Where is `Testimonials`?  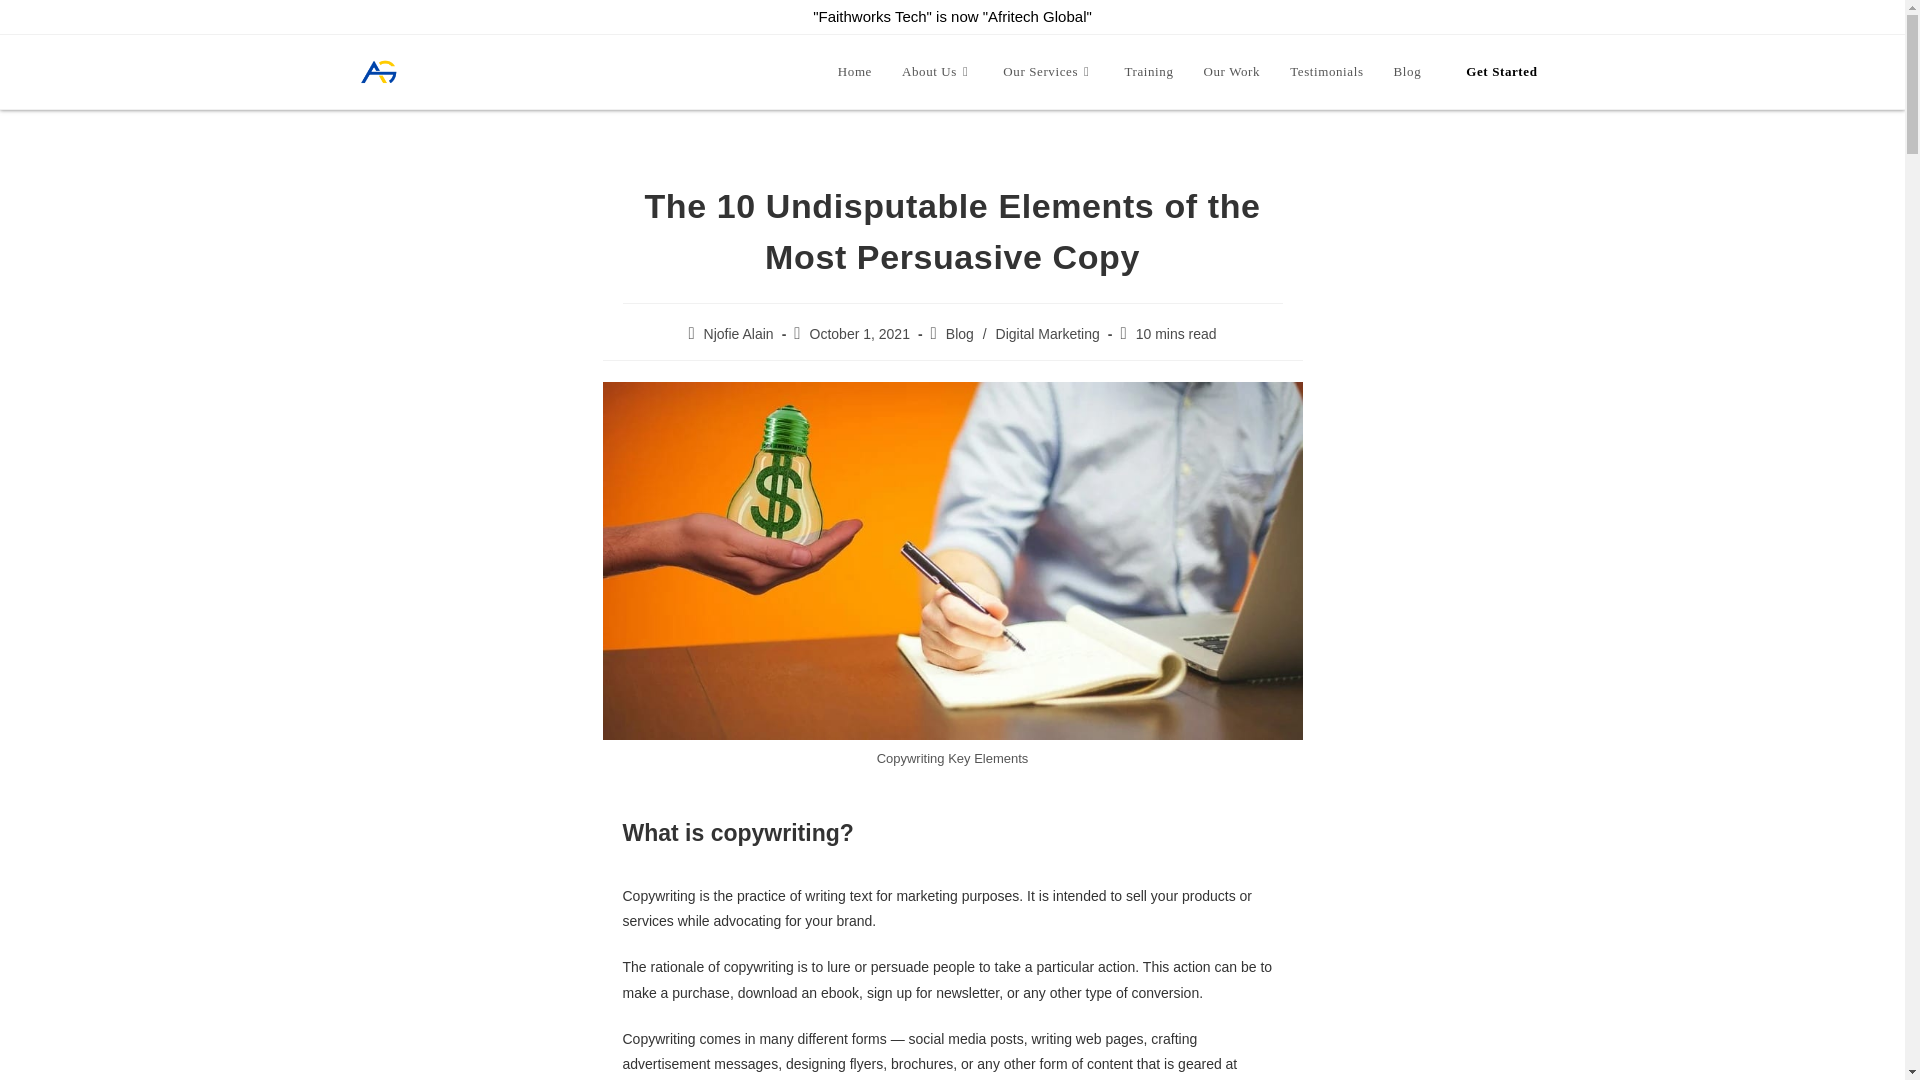 Testimonials is located at coordinates (1326, 72).